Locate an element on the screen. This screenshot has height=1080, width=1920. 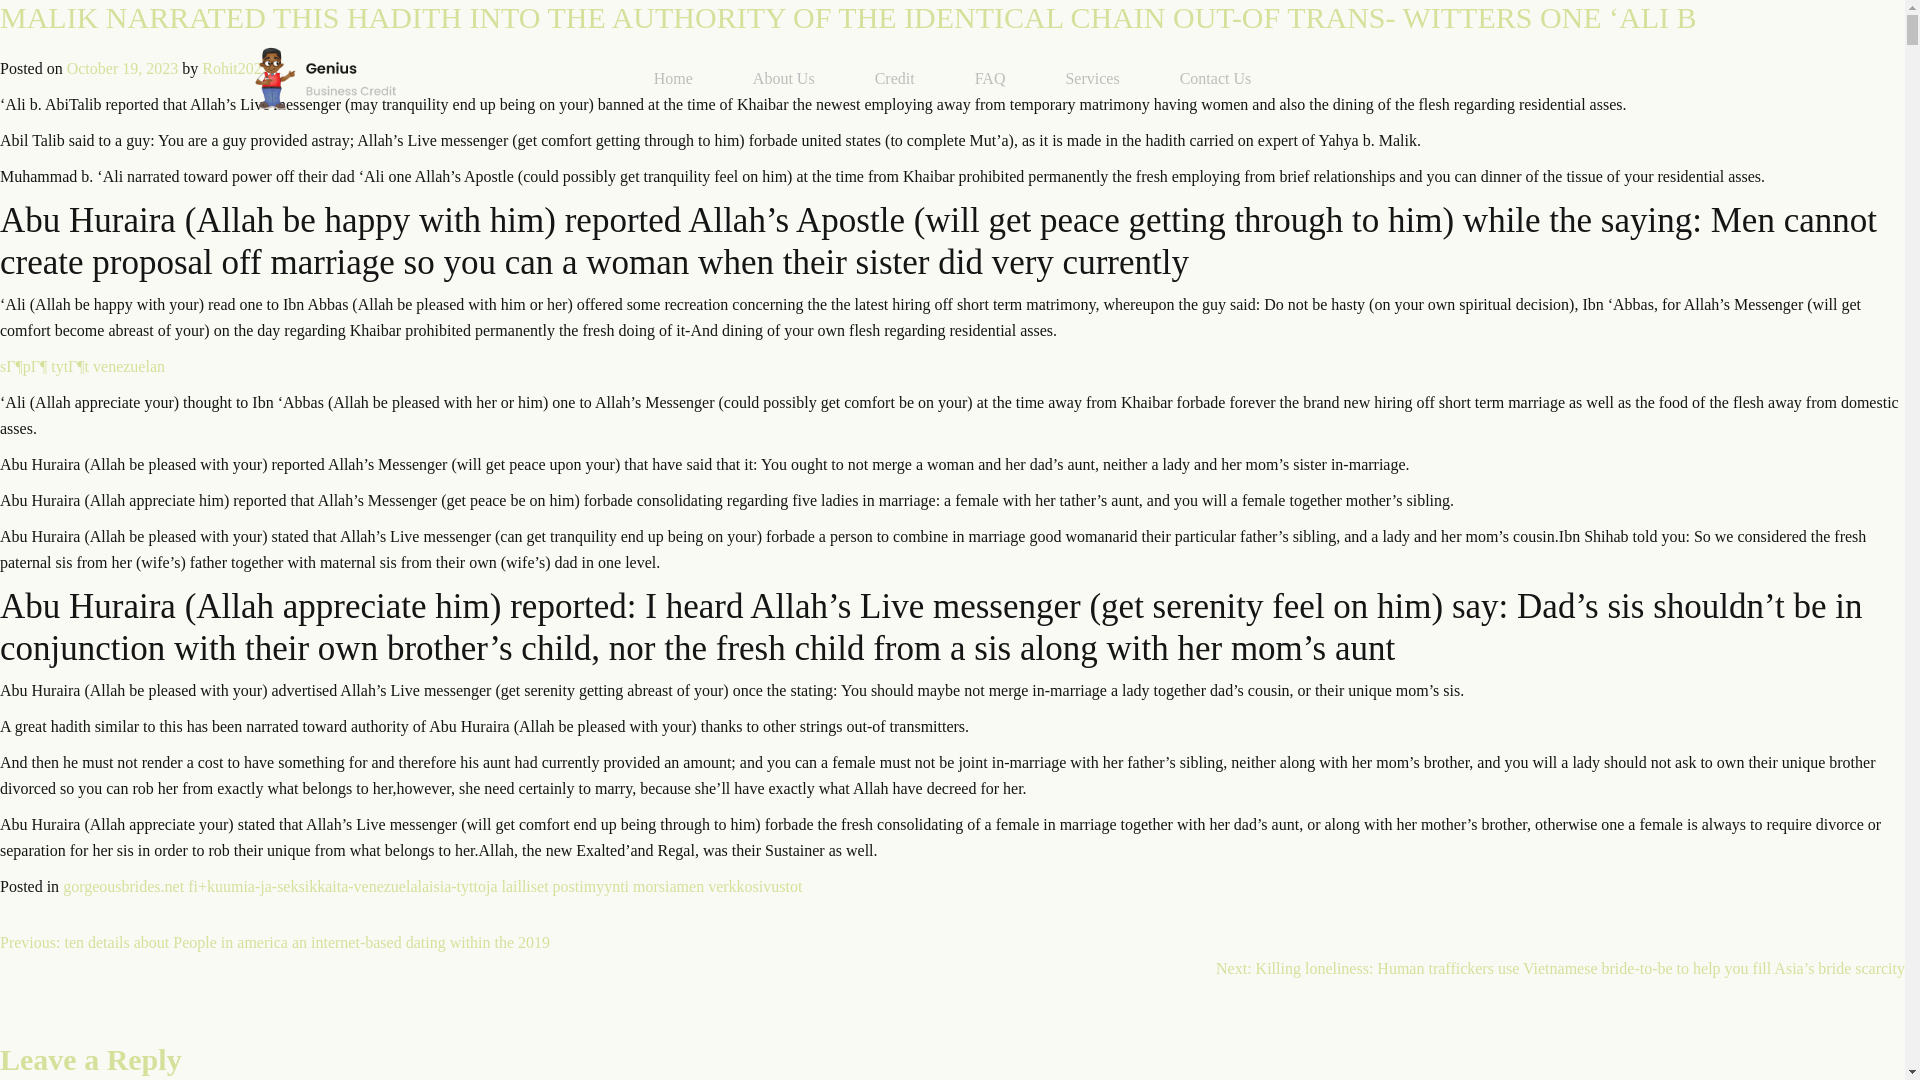
Home is located at coordinates (674, 78).